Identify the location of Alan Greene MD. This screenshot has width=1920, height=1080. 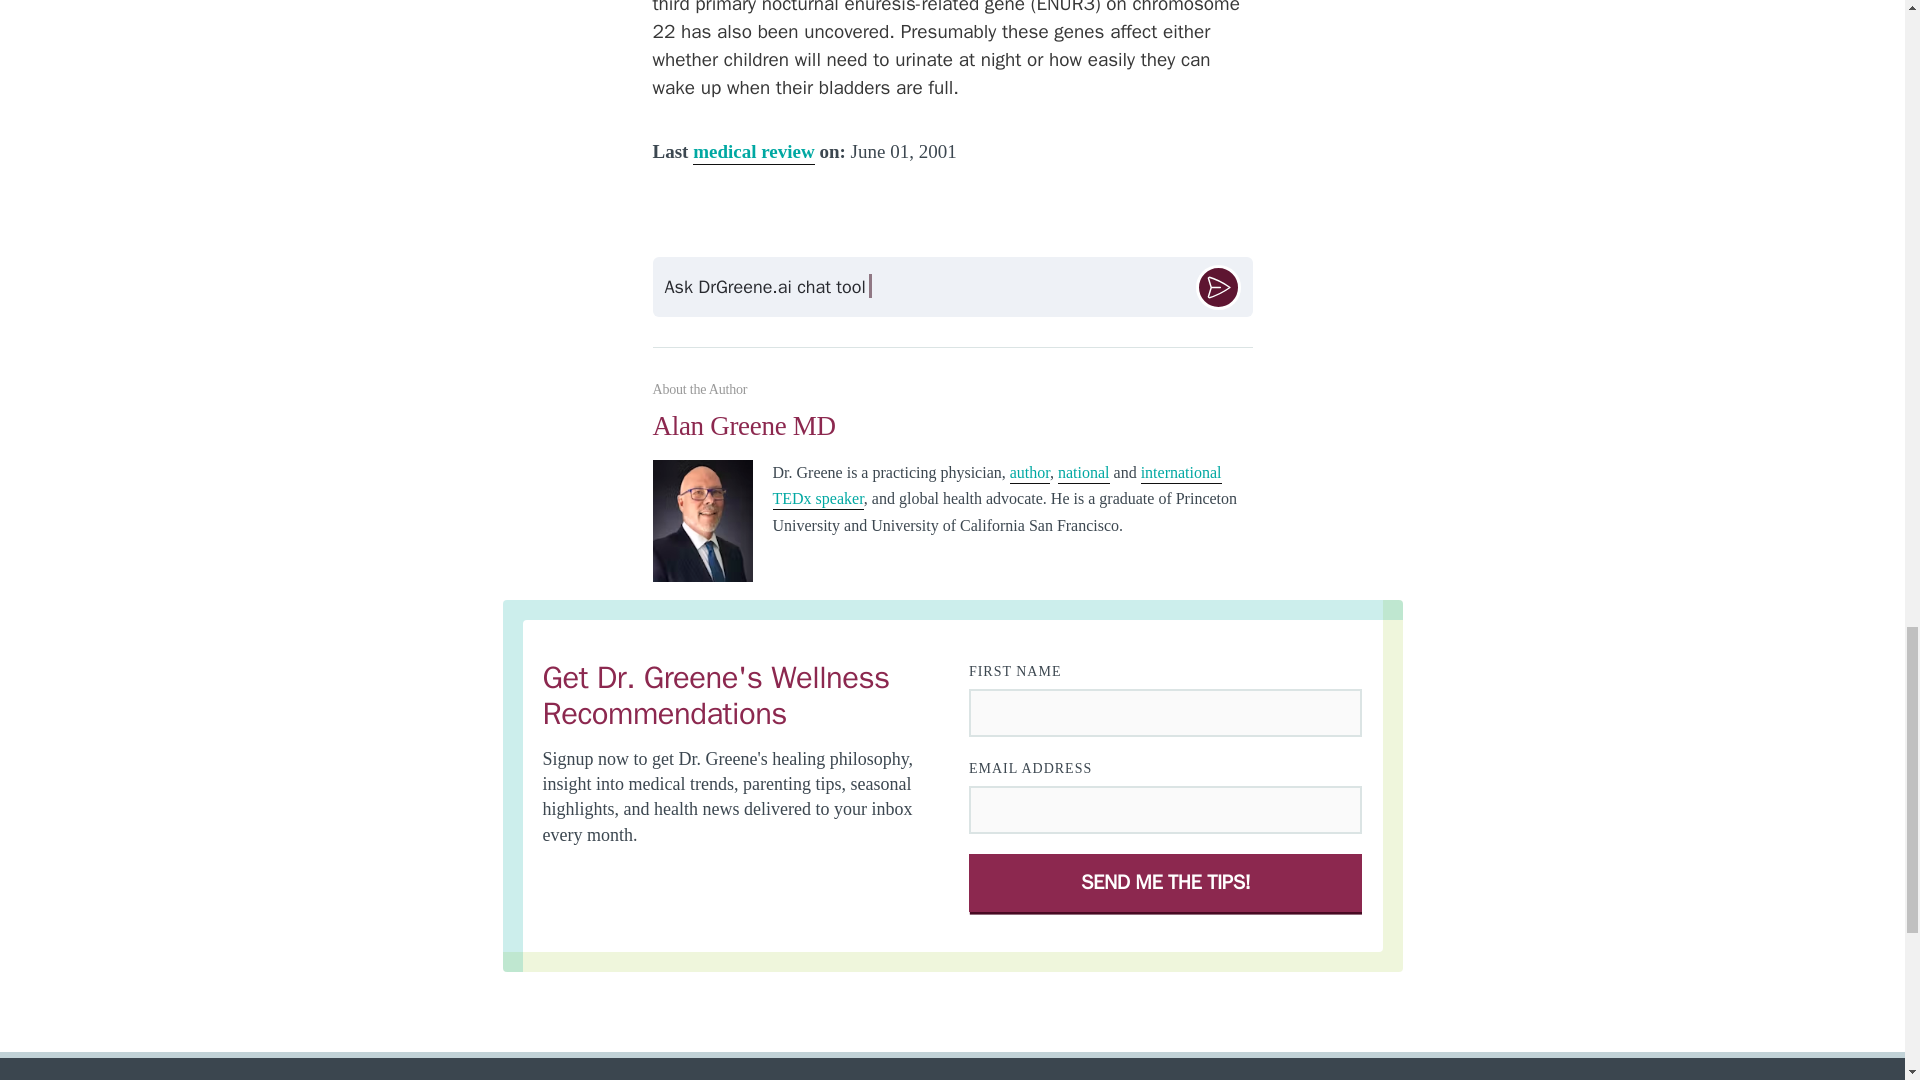
(952, 435).